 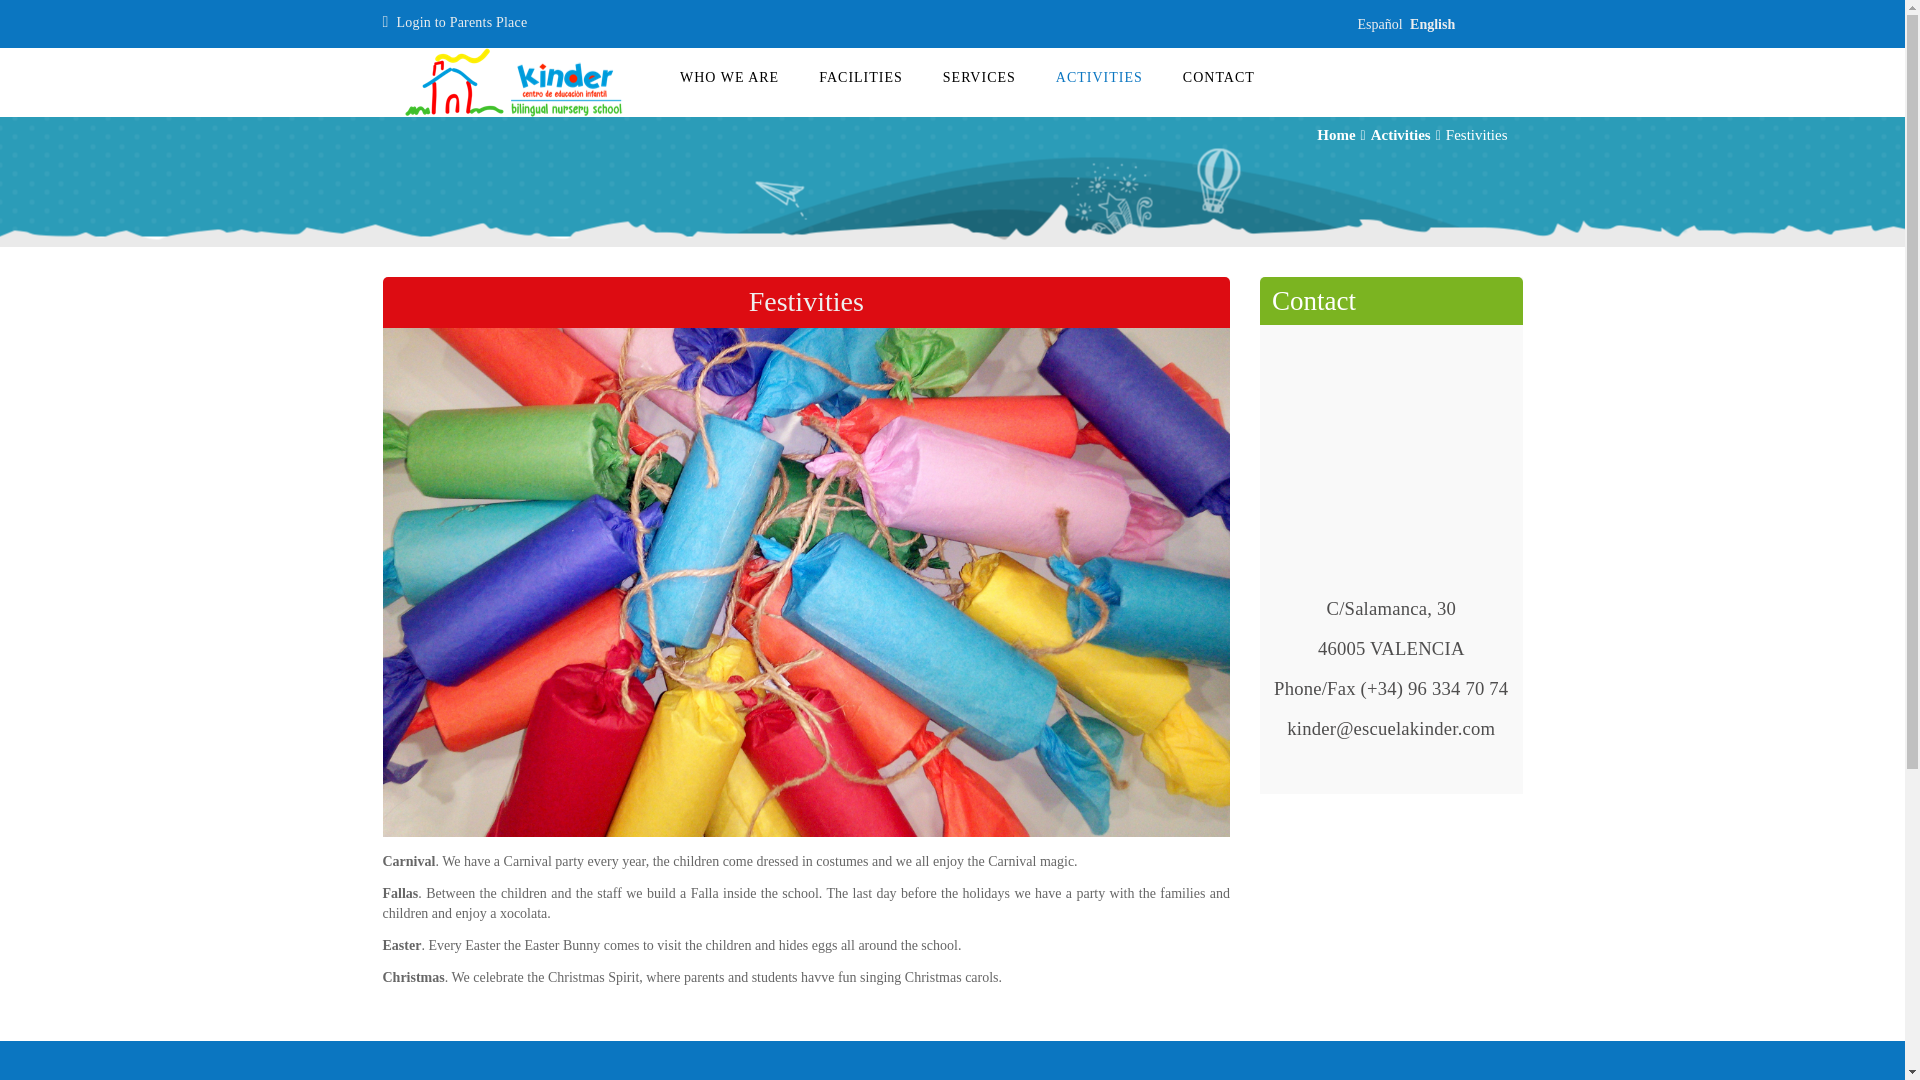 What do you see at coordinates (980, 77) in the screenshot?
I see `SERVICES` at bounding box center [980, 77].